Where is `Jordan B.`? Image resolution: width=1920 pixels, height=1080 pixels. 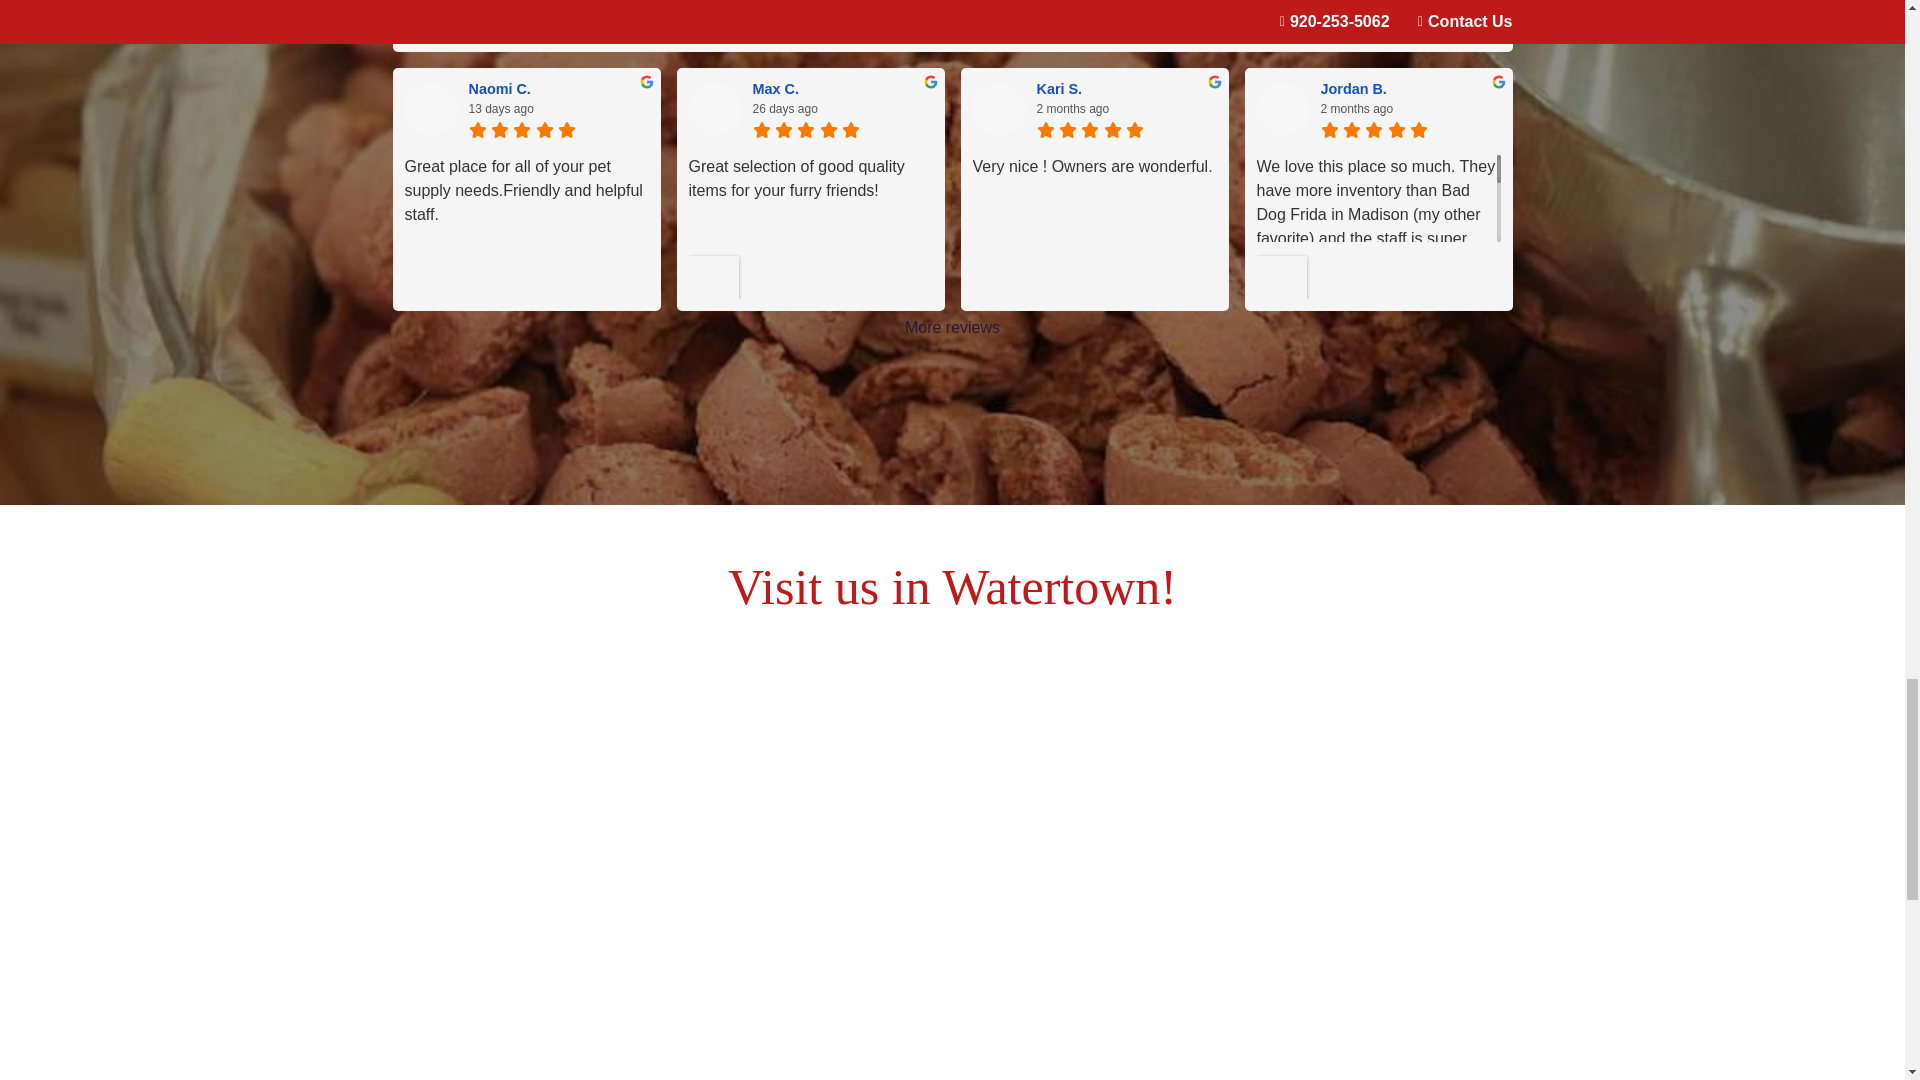 Jordan B. is located at coordinates (1281, 109).